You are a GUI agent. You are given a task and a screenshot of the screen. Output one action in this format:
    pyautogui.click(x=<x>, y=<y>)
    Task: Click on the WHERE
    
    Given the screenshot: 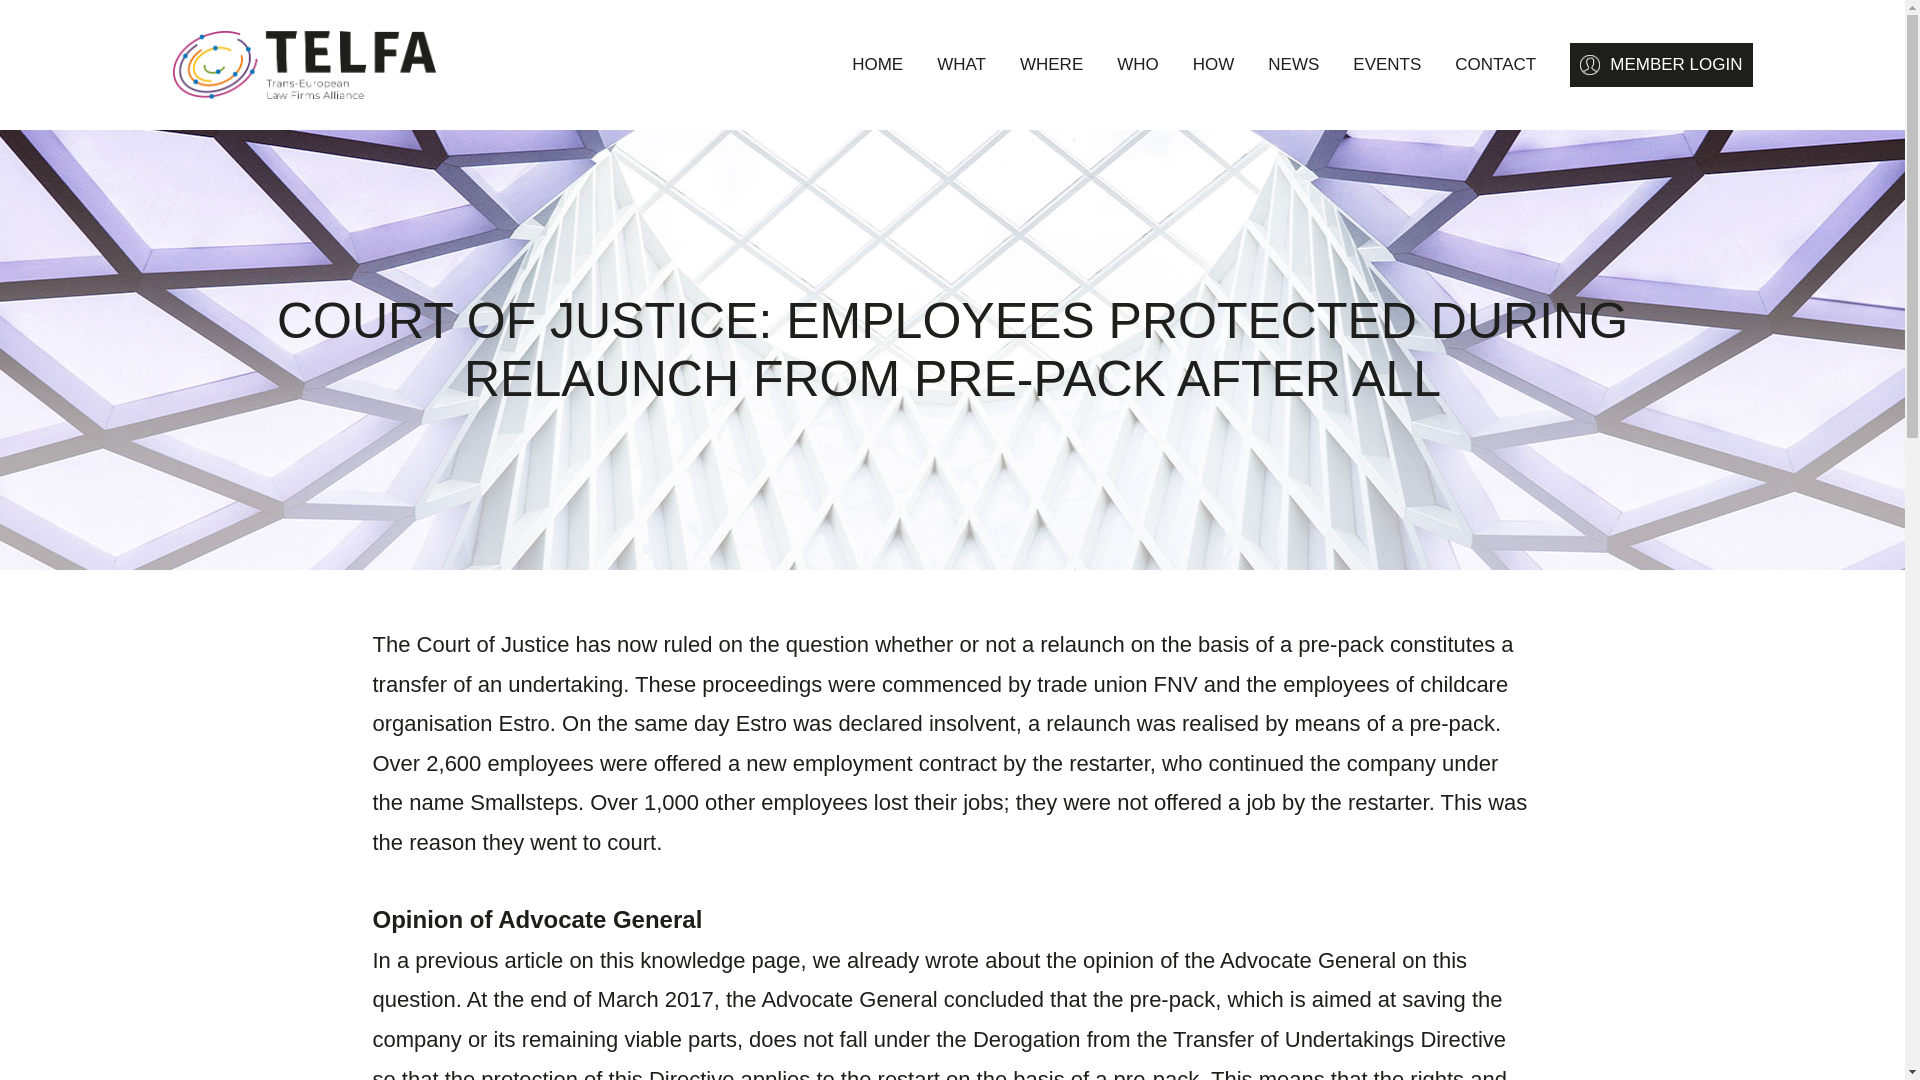 What is the action you would take?
    pyautogui.click(x=1050, y=64)
    